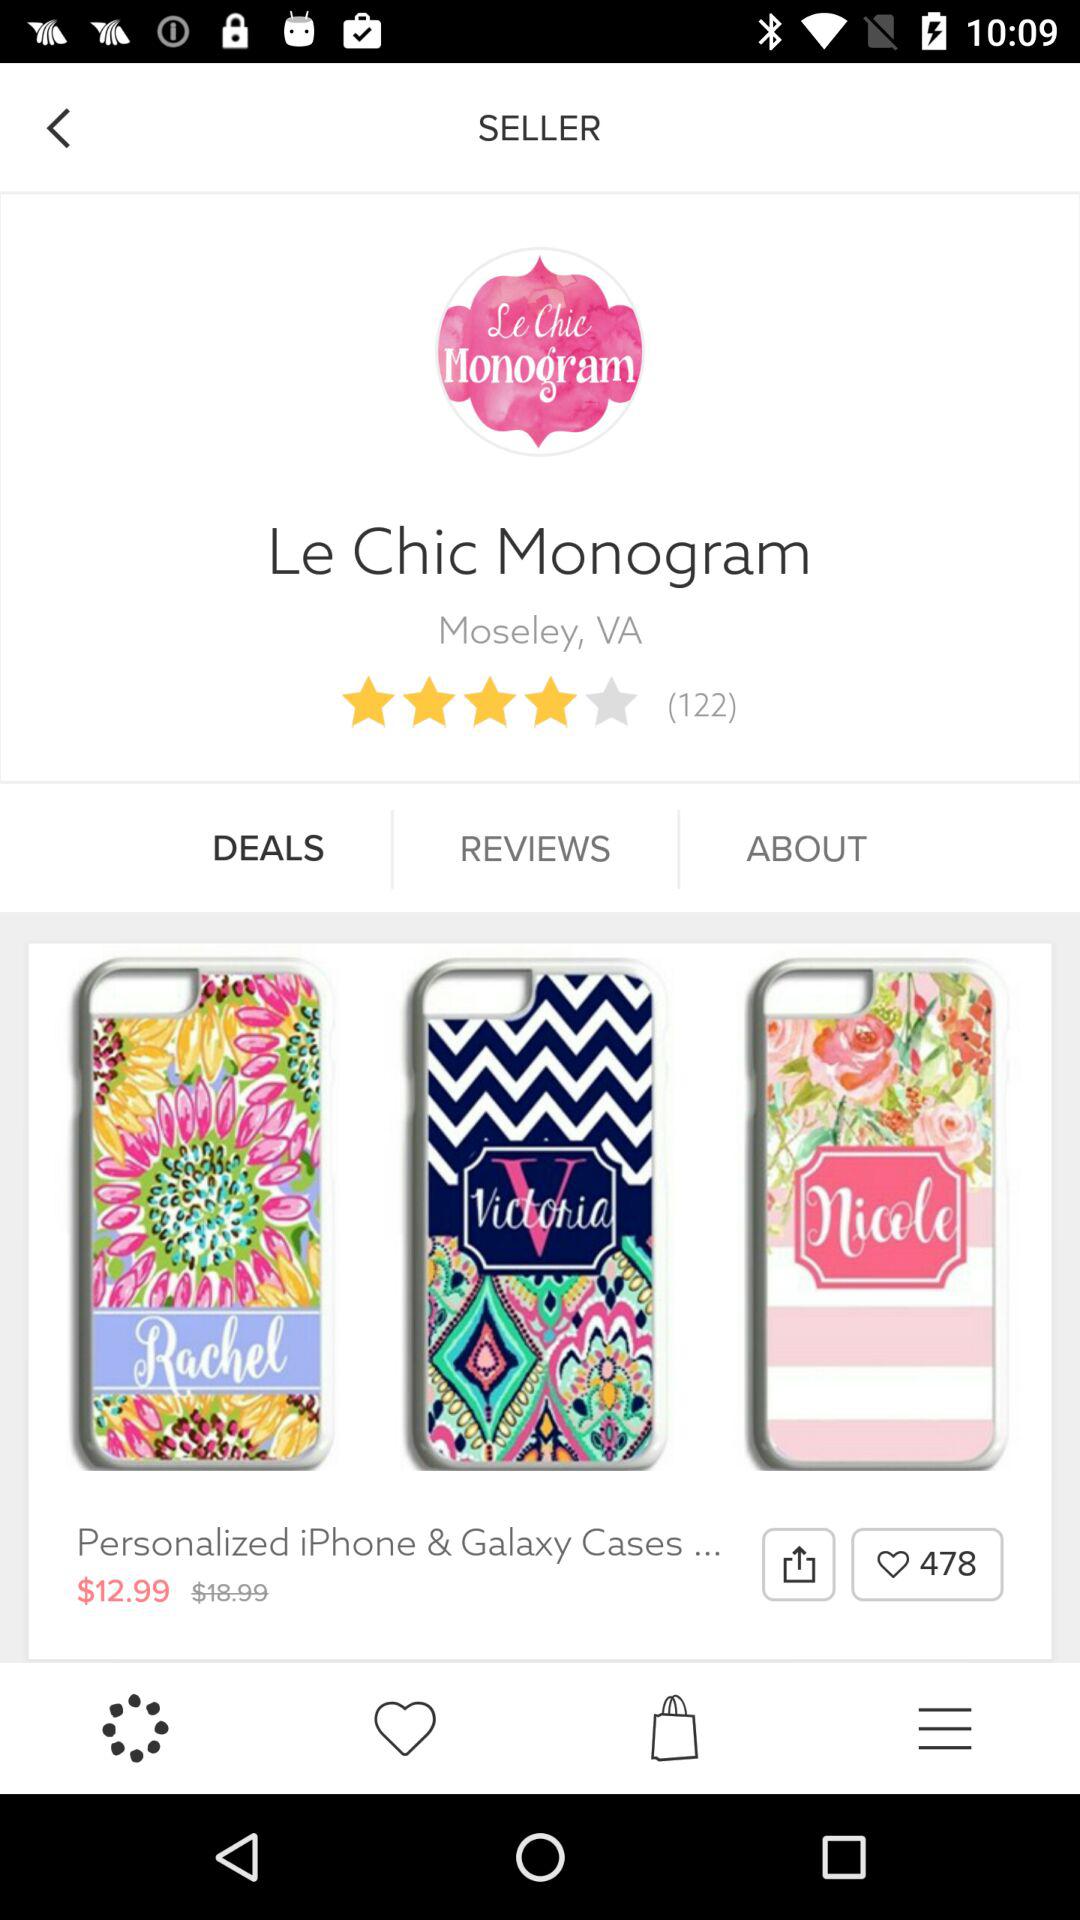  I want to click on press icon next to the 478 item, so click(798, 1564).